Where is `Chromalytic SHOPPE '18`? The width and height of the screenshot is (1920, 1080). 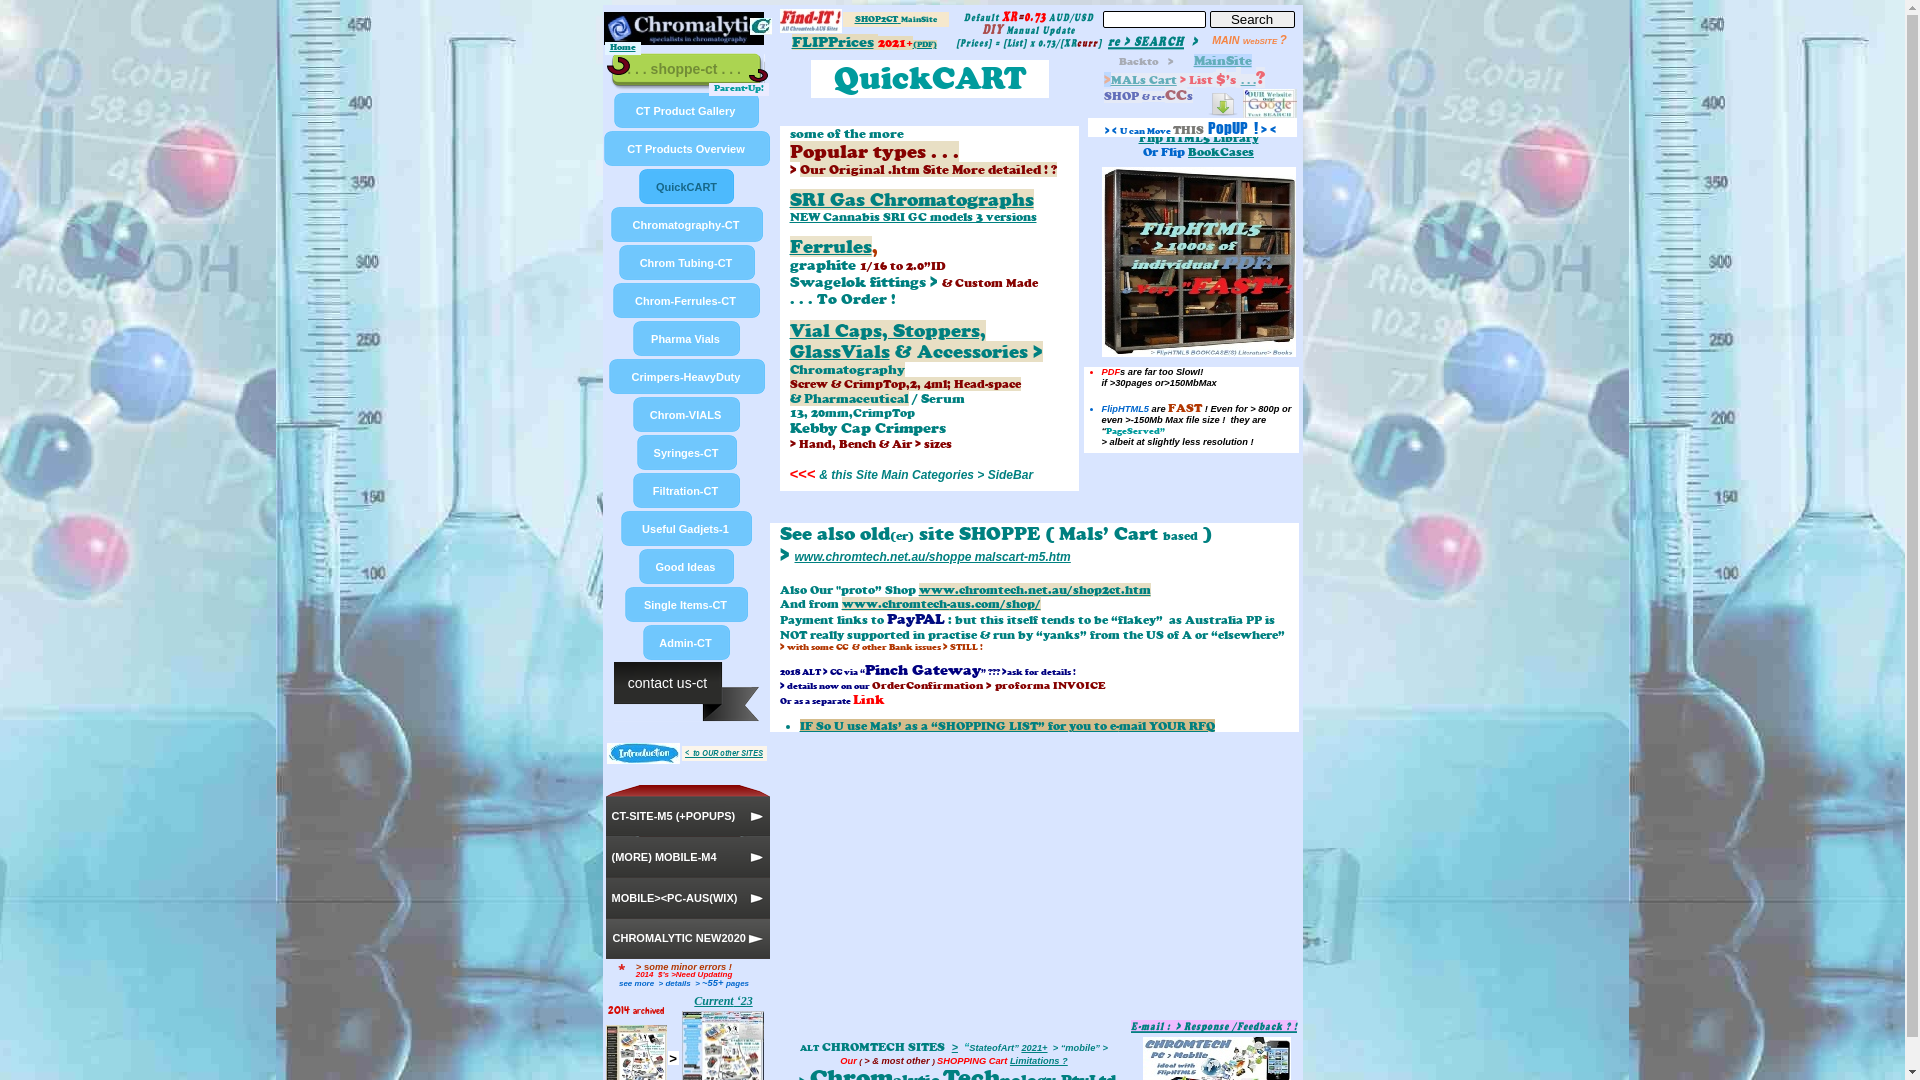 Chromalytic SHOPPE '18 is located at coordinates (684, 28).